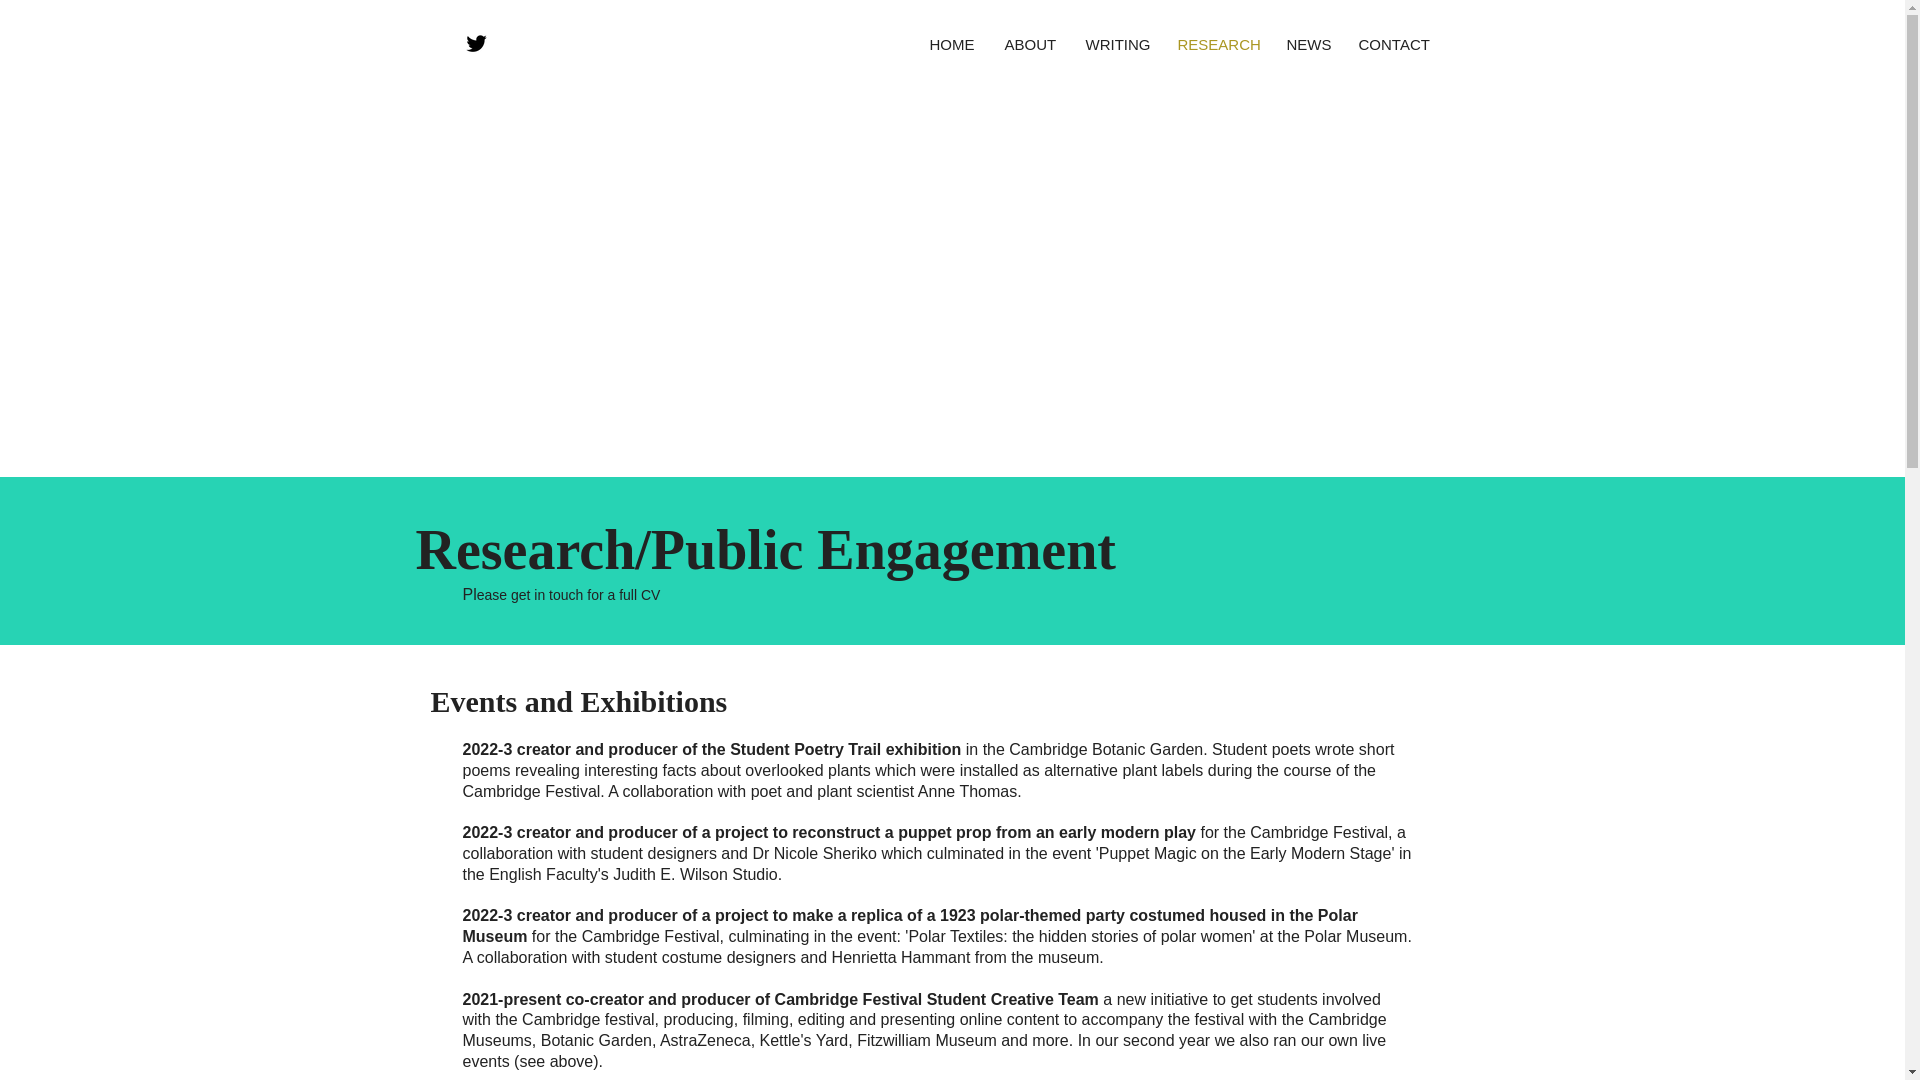  What do you see at coordinates (1030, 44) in the screenshot?
I see `ABOUT` at bounding box center [1030, 44].